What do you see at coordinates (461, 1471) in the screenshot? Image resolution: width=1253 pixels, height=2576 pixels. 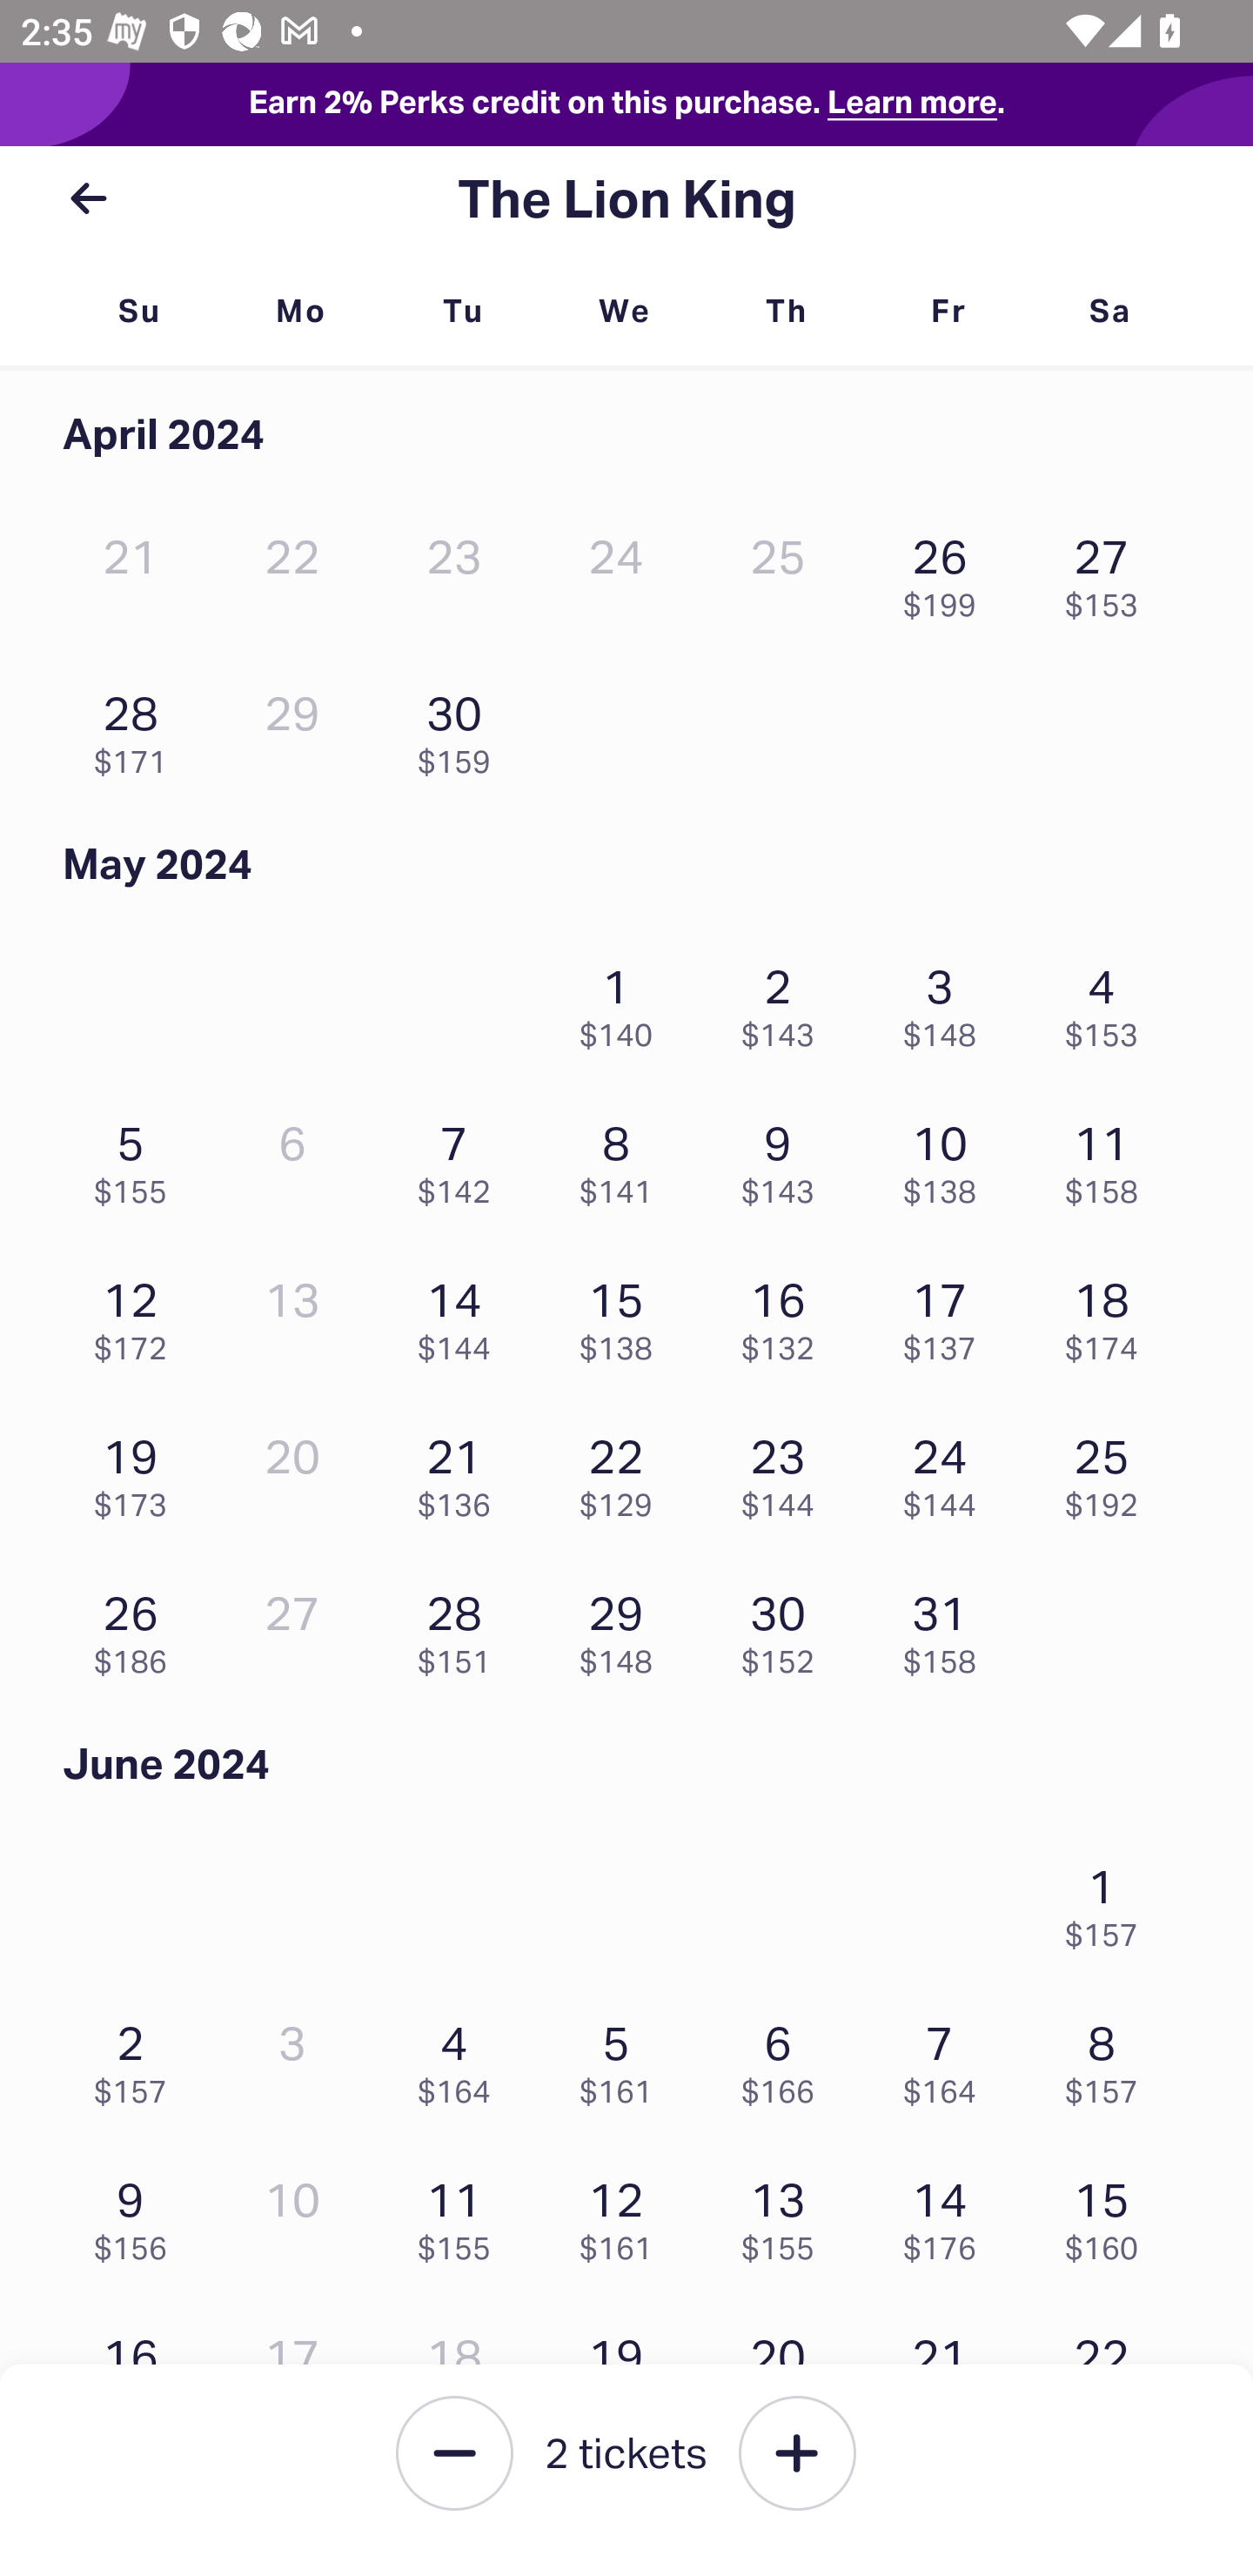 I see `21 $136` at bounding box center [461, 1471].